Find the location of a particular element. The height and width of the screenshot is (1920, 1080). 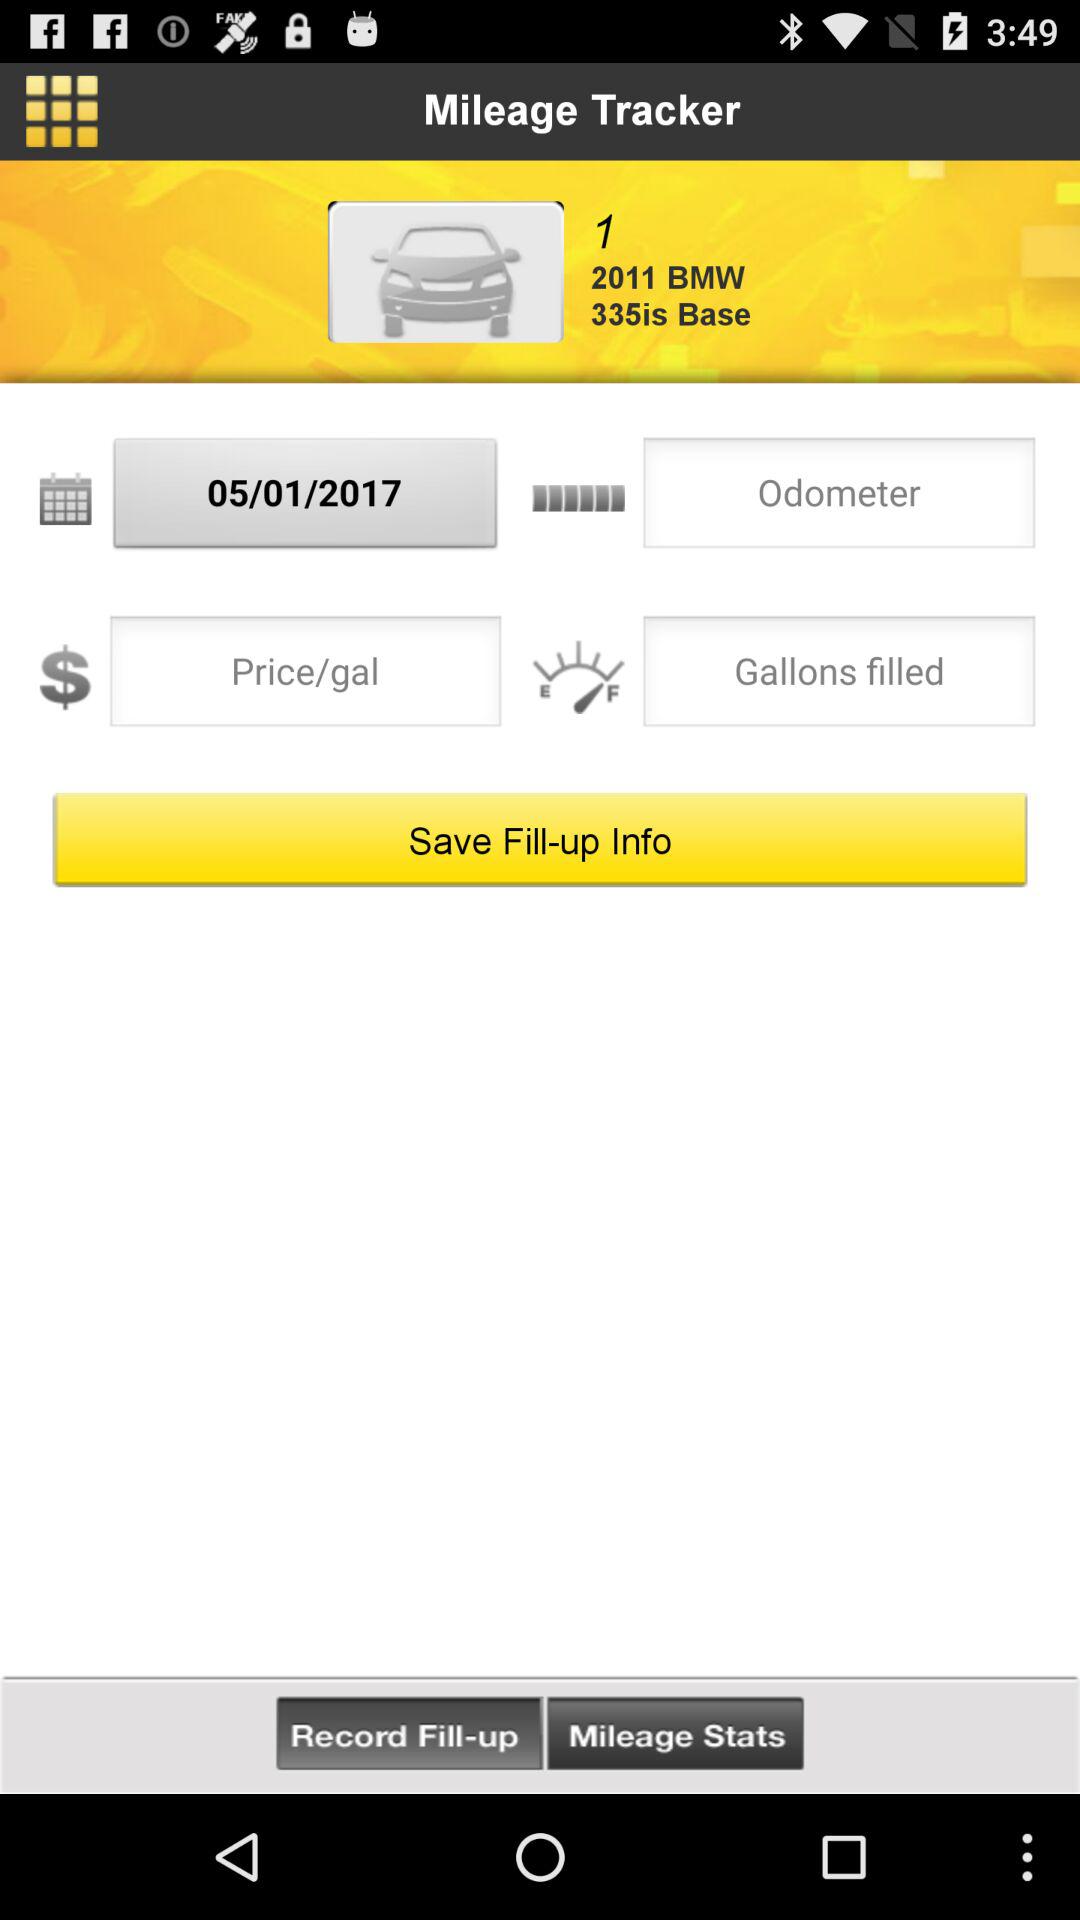

turn on icon above the 05/01/2017 icon is located at coordinates (62, 111).